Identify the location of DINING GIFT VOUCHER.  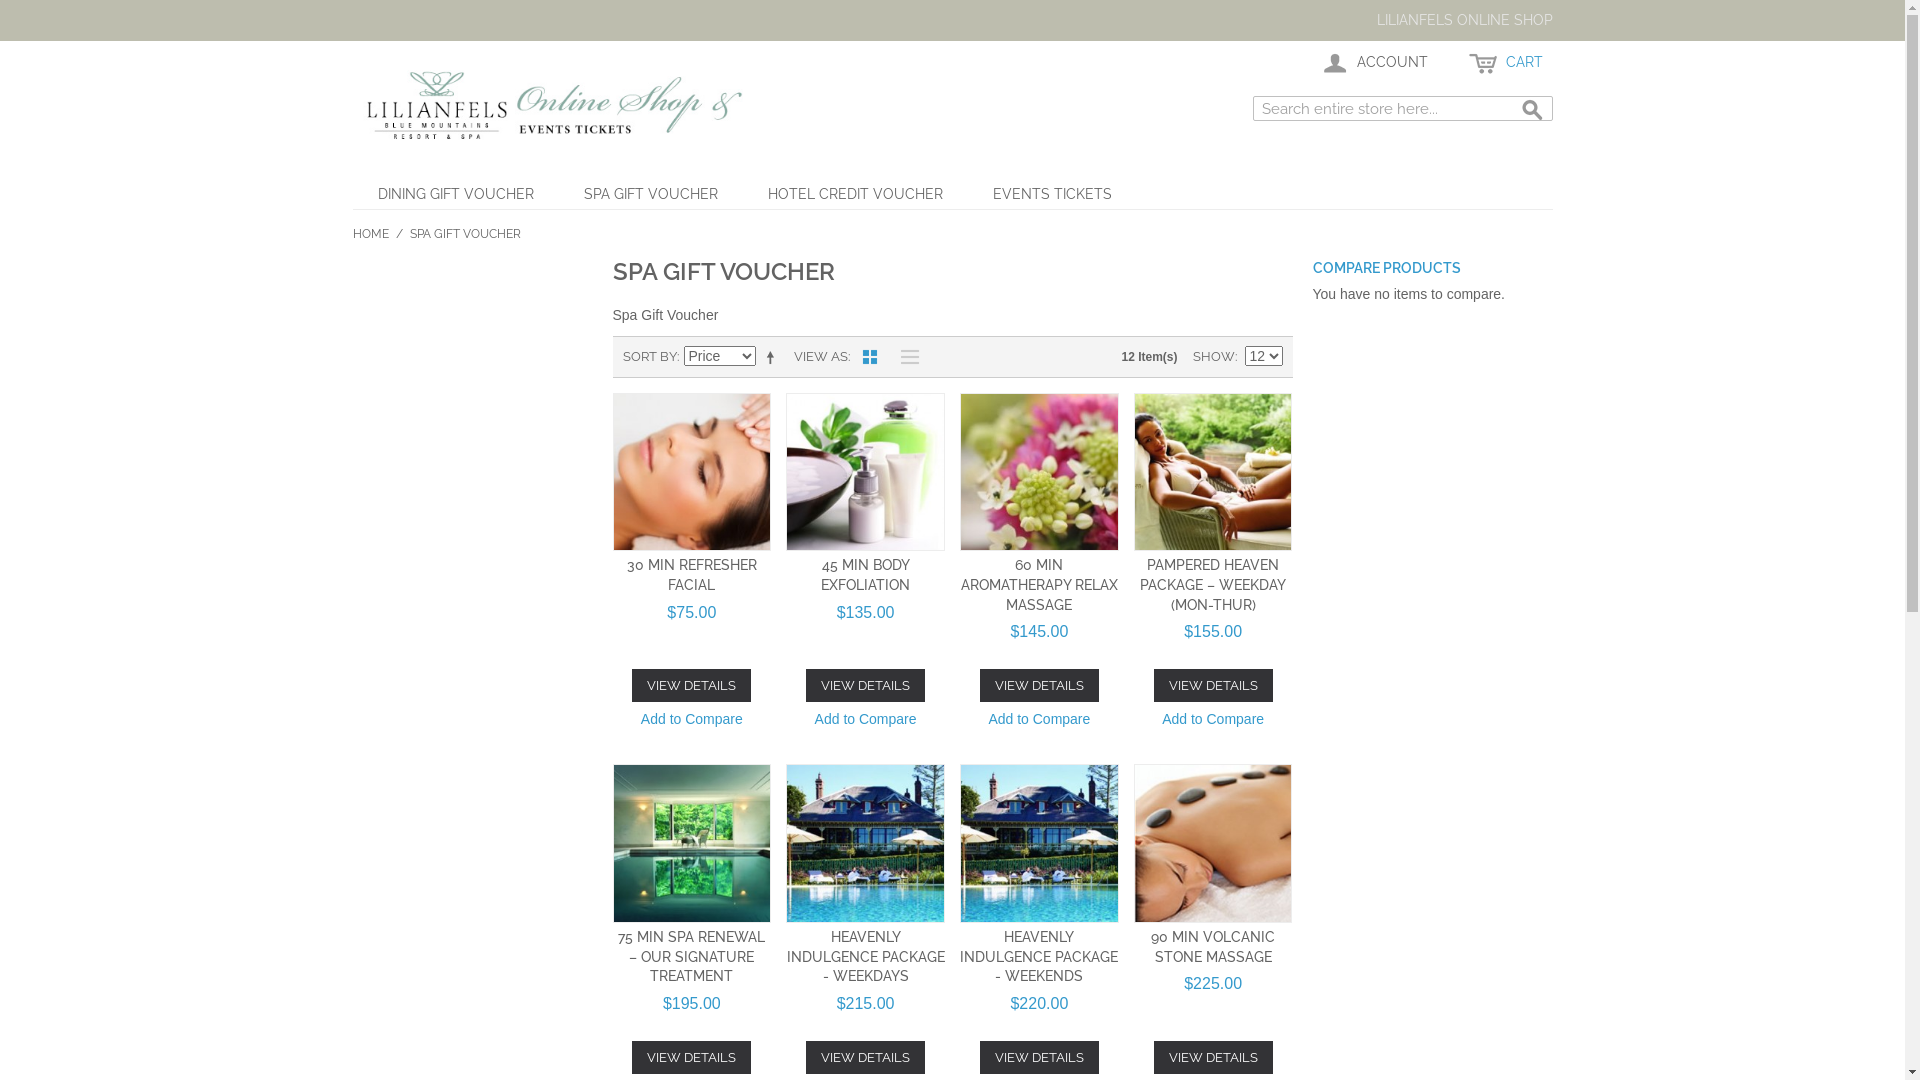
(455, 194).